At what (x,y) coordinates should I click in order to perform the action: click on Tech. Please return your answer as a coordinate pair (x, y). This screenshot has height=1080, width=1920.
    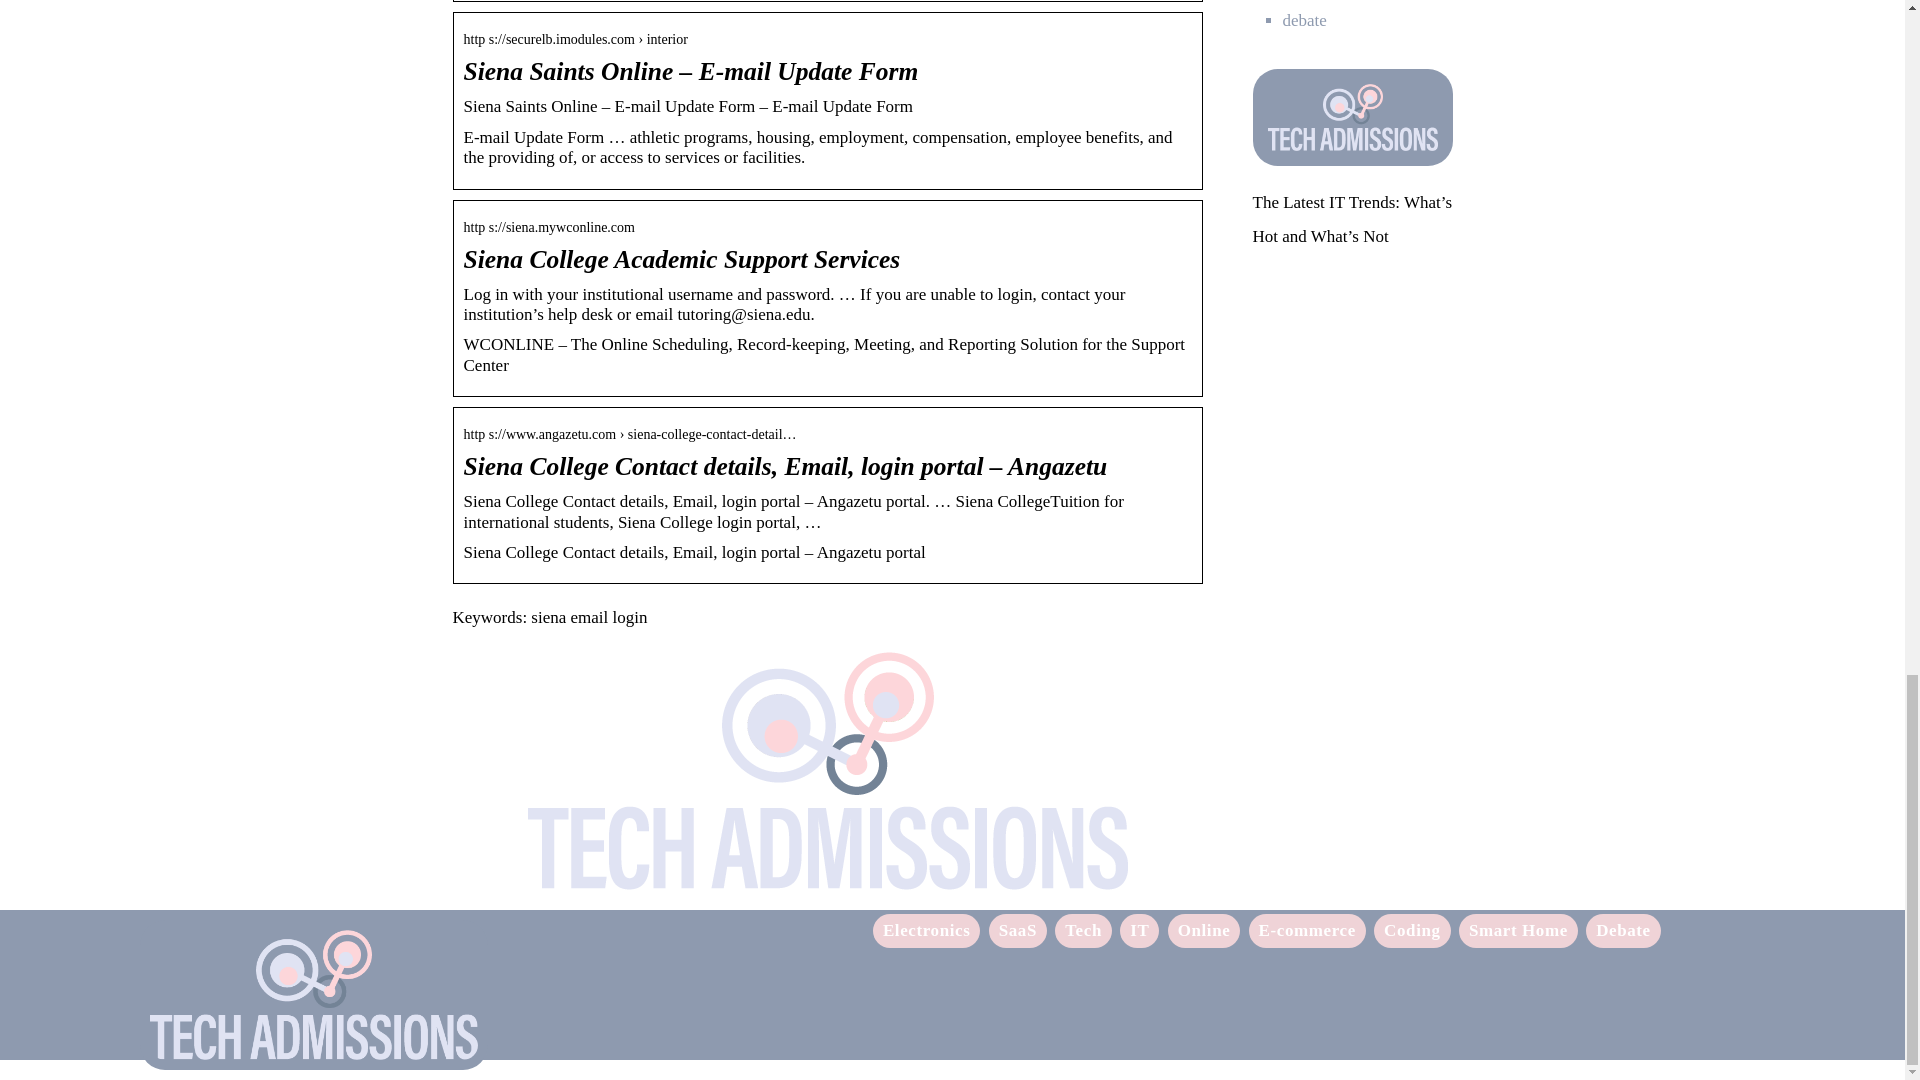
    Looking at the image, I should click on (1084, 930).